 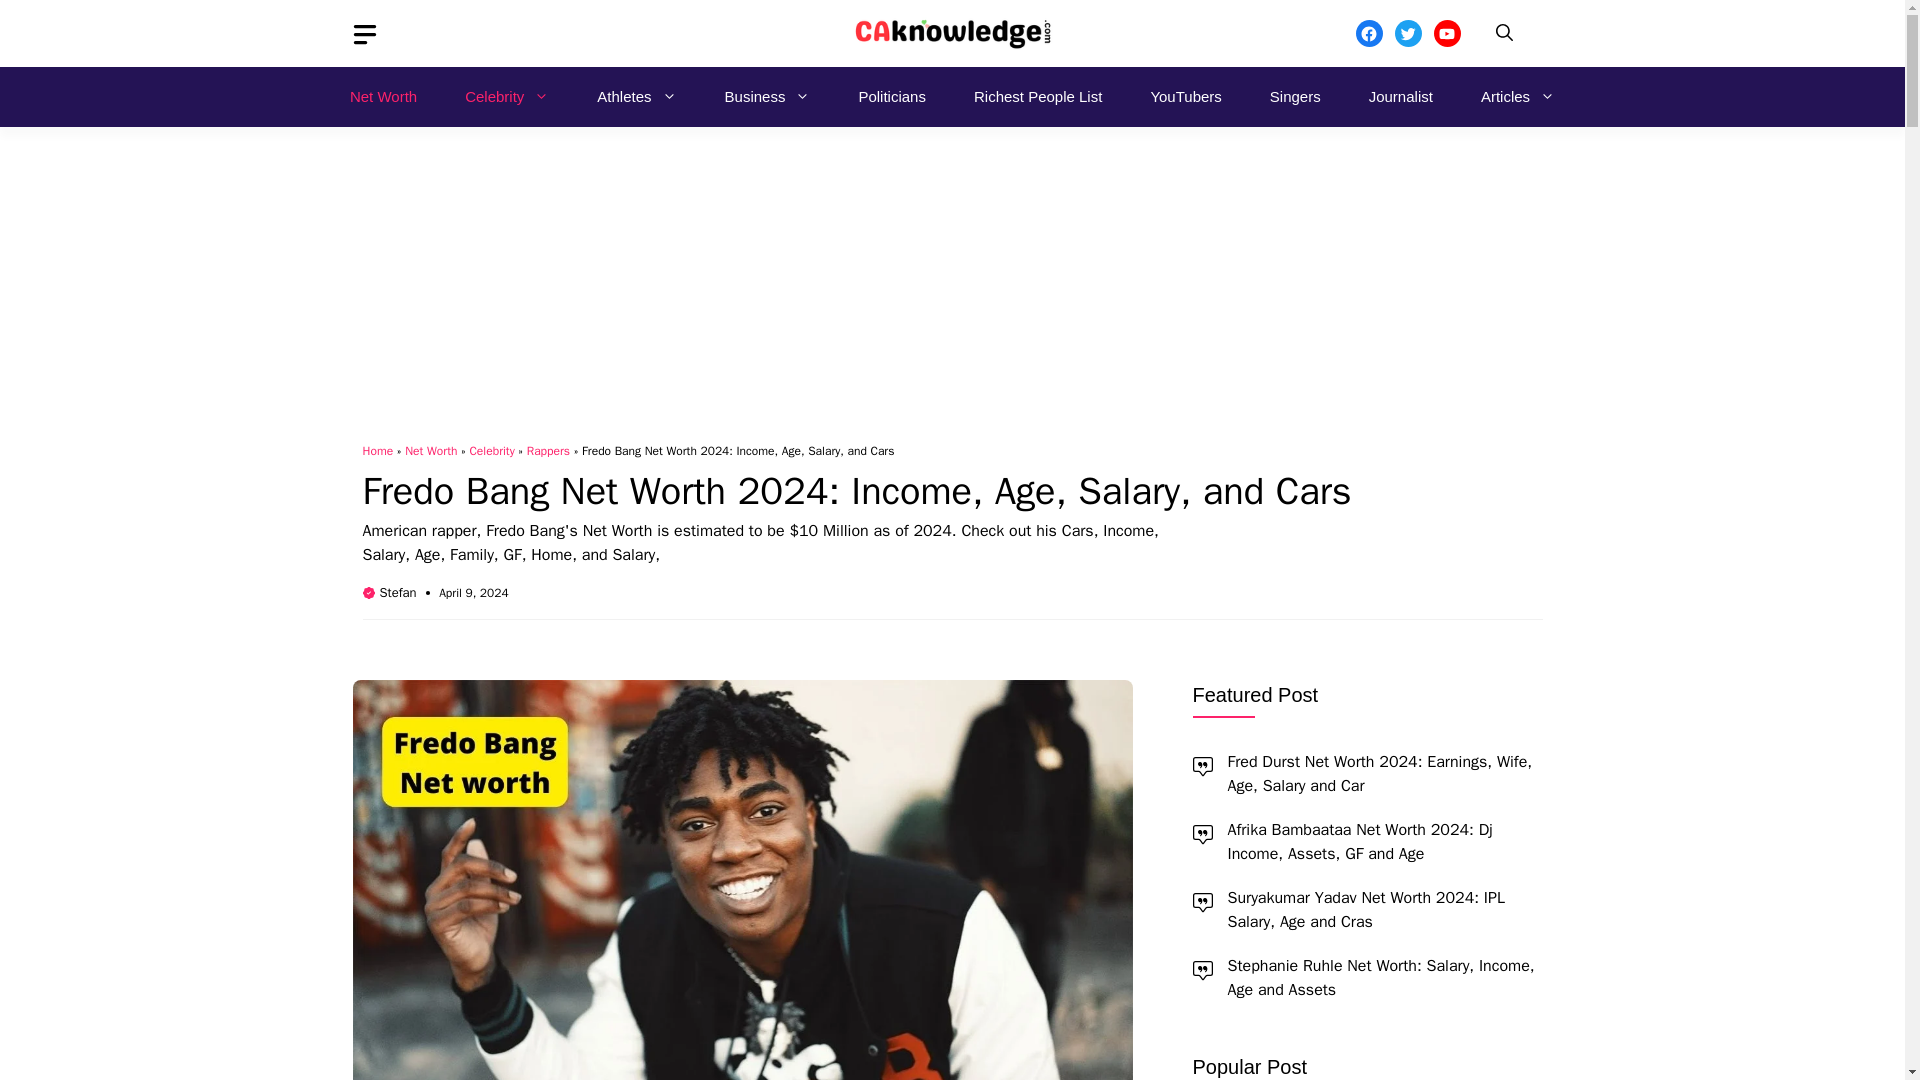 What do you see at coordinates (1448, 34) in the screenshot?
I see `YouTube` at bounding box center [1448, 34].